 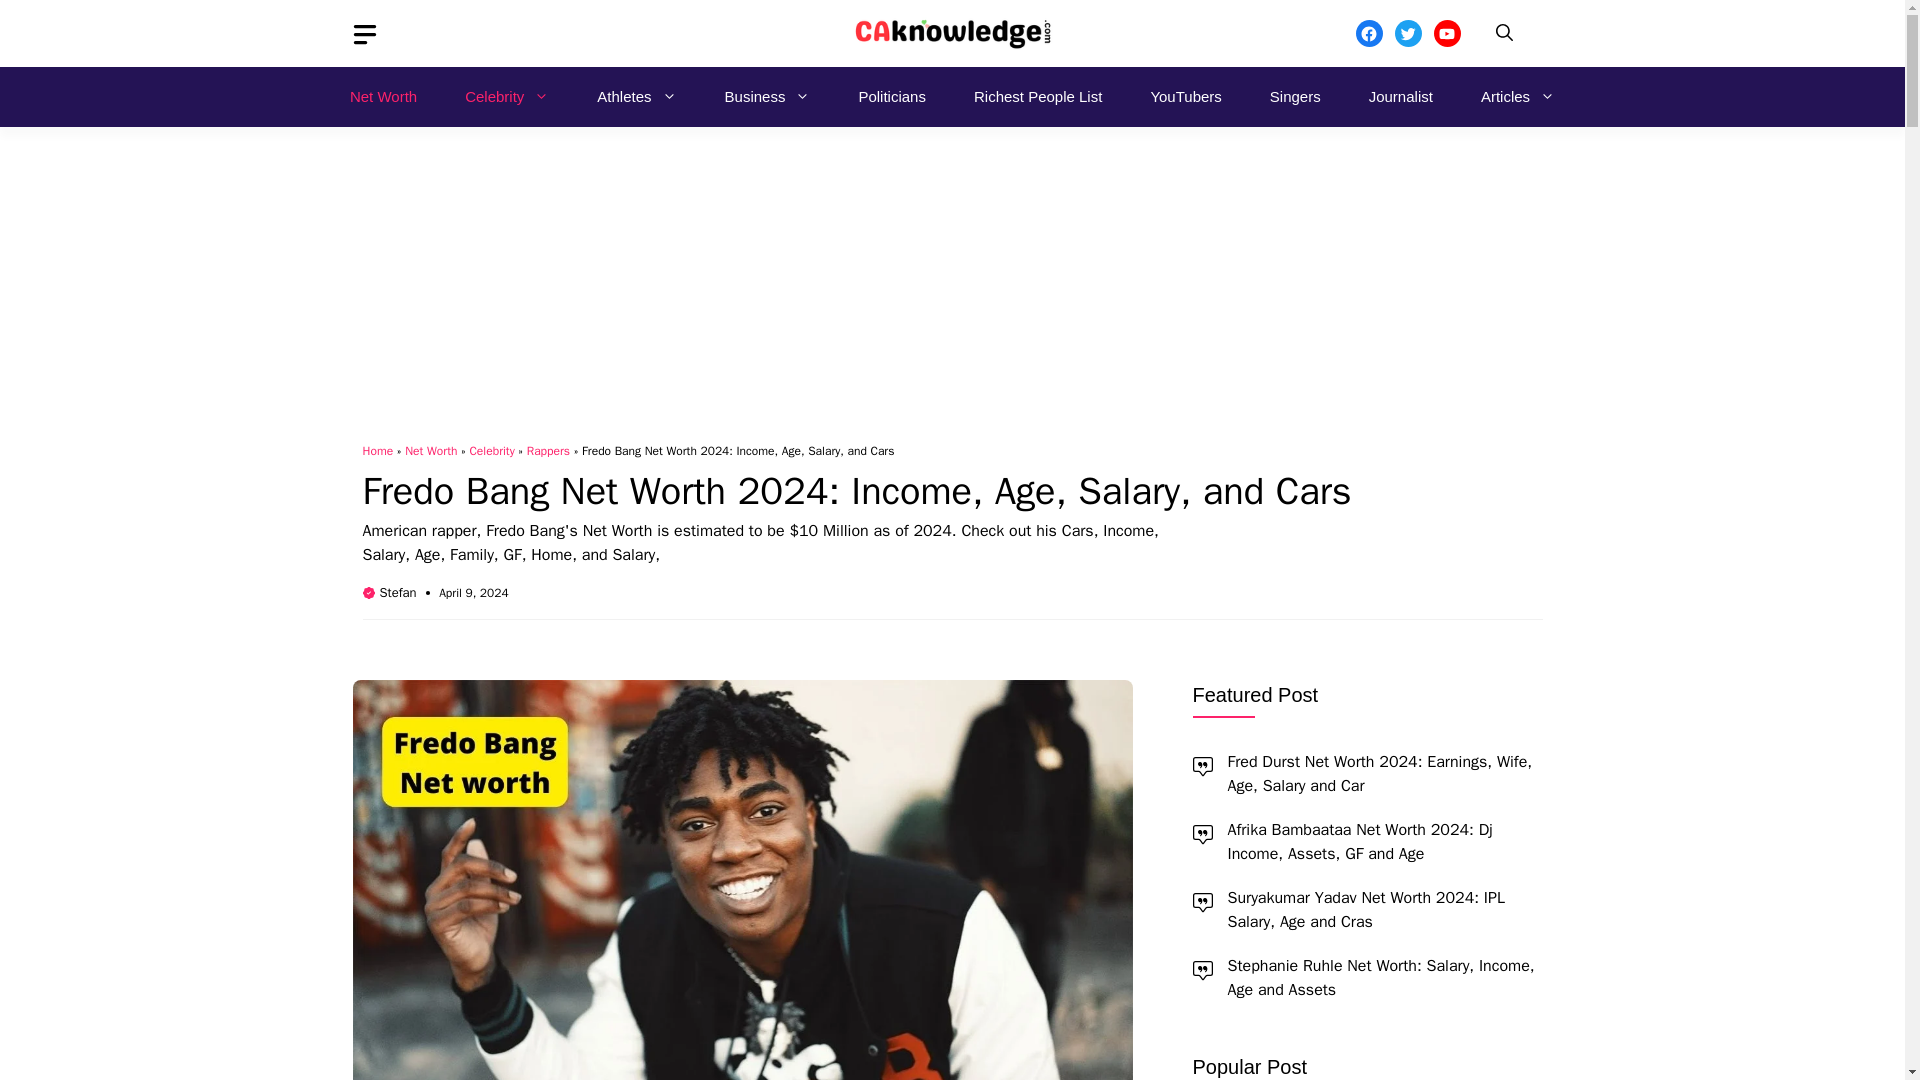 What do you see at coordinates (1448, 34) in the screenshot?
I see `YouTube` at bounding box center [1448, 34].